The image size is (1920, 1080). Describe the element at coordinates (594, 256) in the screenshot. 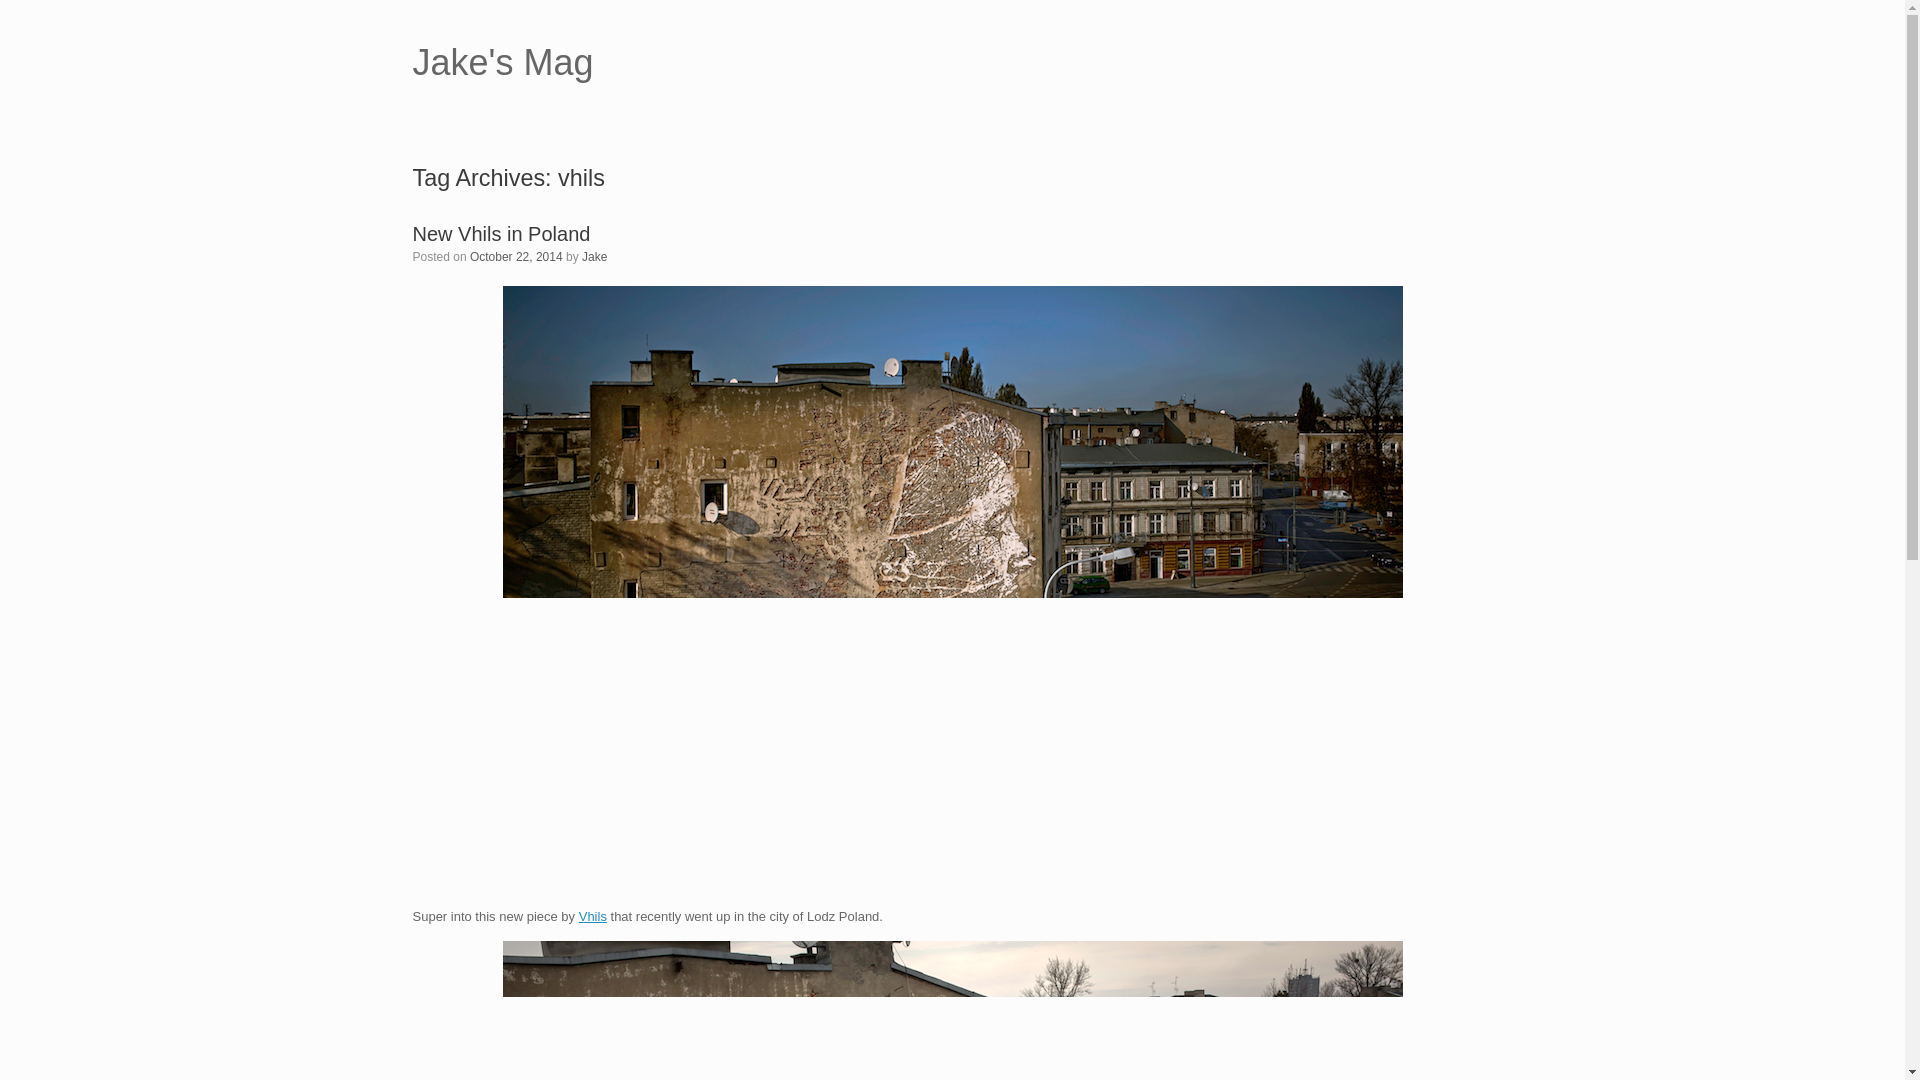

I see `Jake` at that location.